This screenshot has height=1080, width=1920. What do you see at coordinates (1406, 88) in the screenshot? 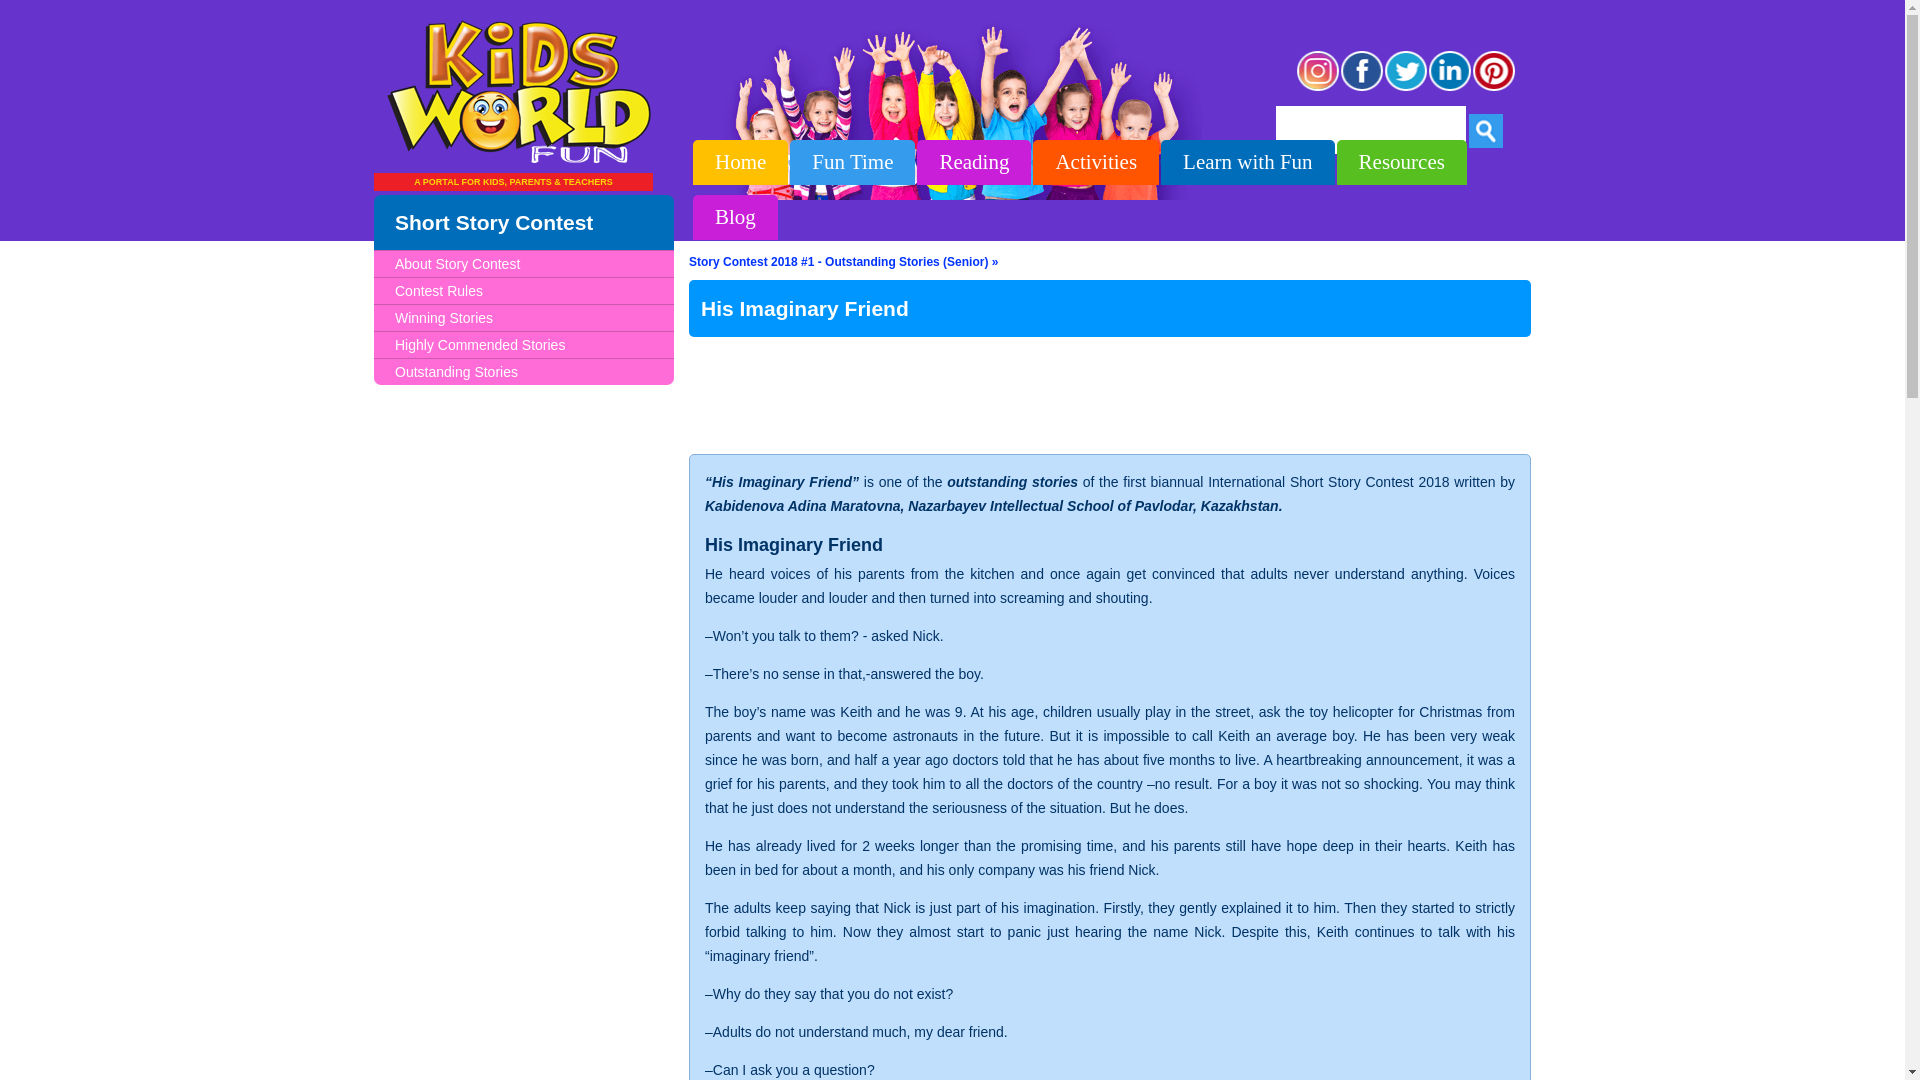
I see `Follow Us On Twitter` at bounding box center [1406, 88].